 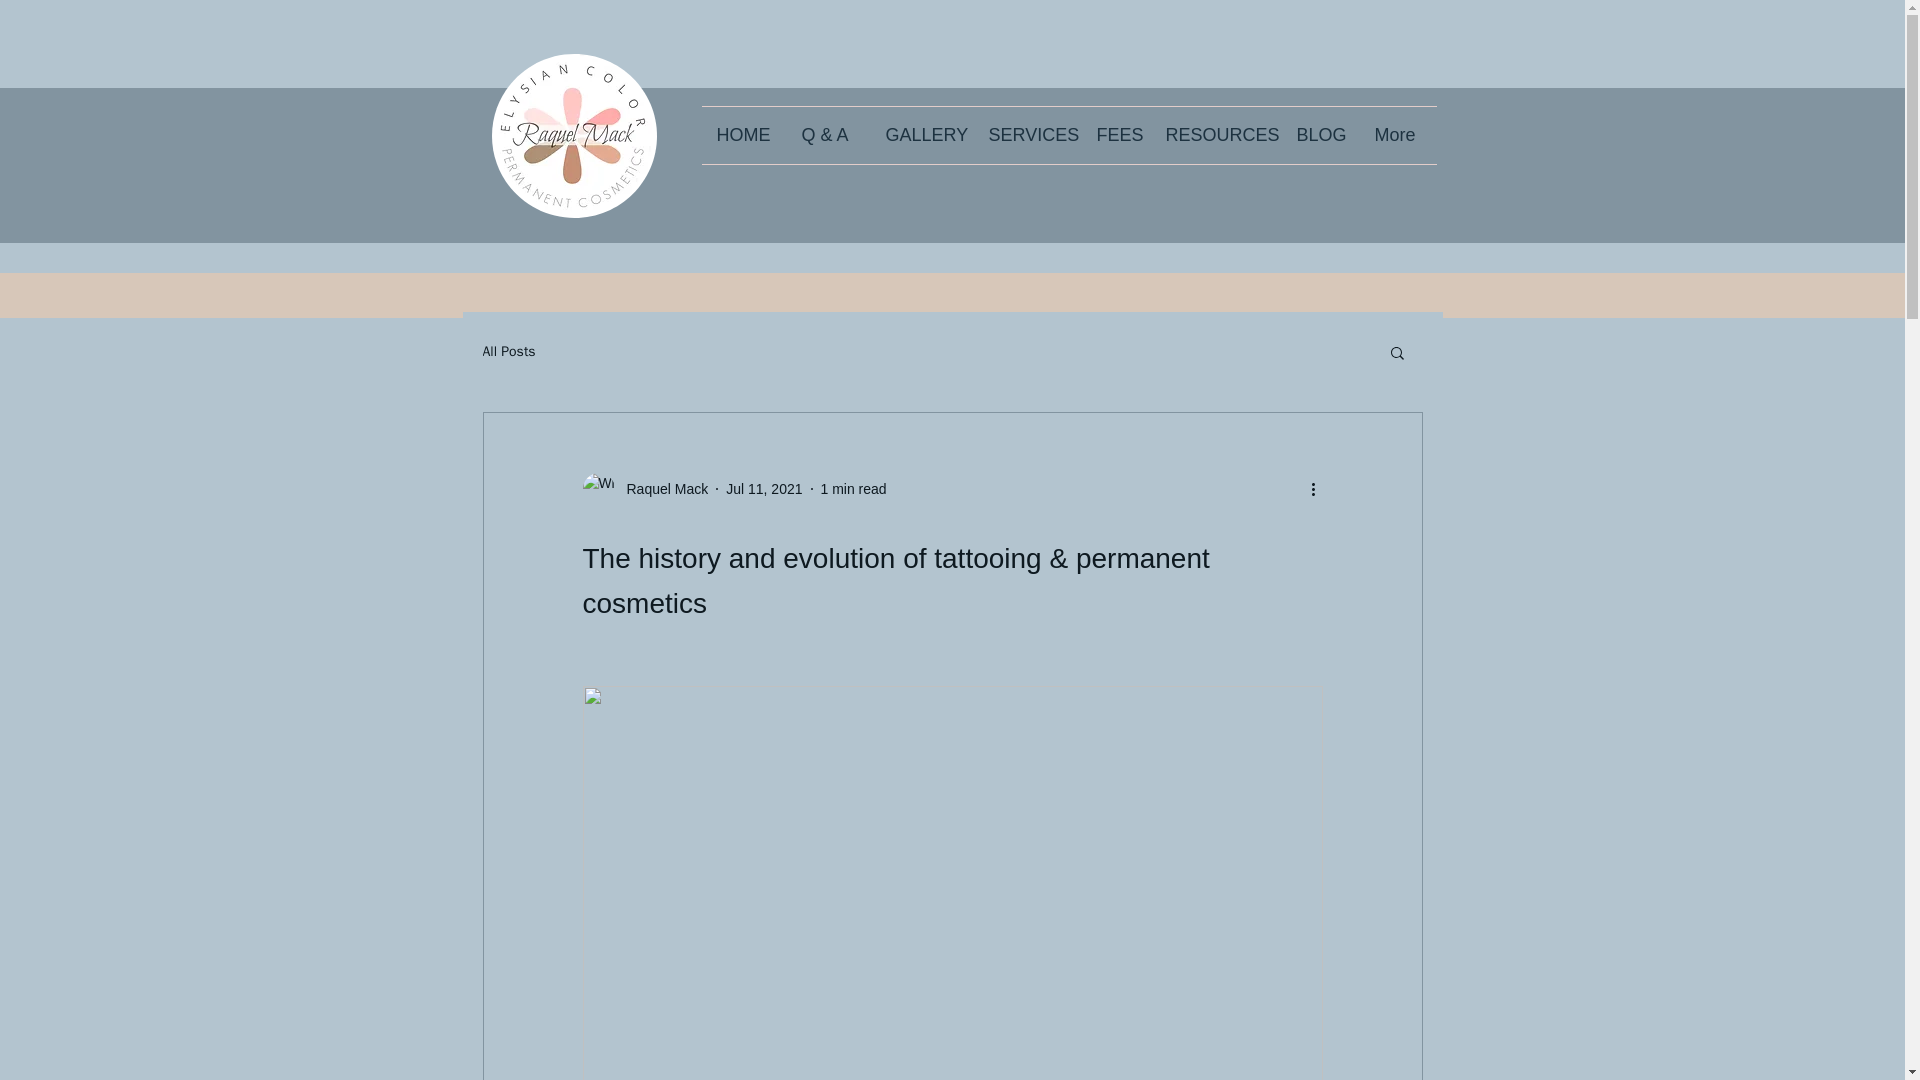 I want to click on GALLERY, so click(x=921, y=135).